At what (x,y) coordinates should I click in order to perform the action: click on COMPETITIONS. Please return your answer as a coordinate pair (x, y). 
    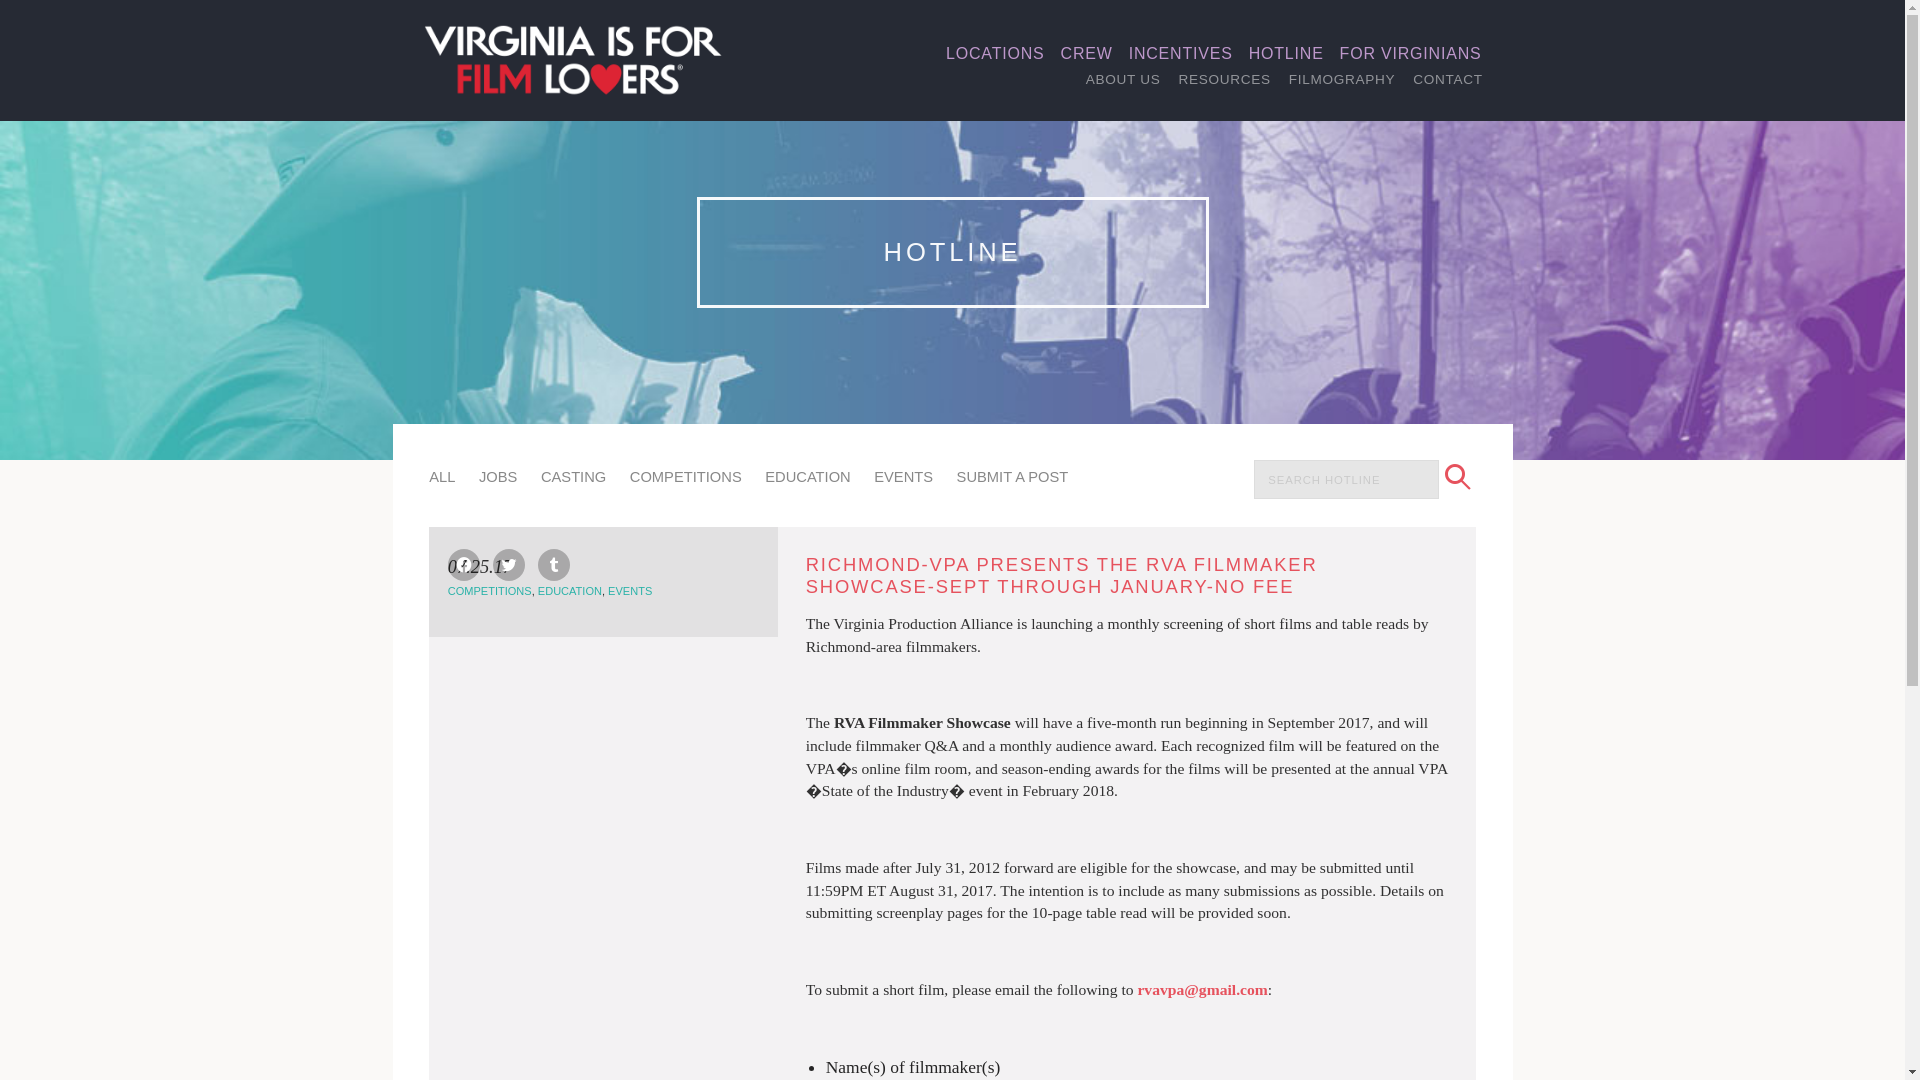
    Looking at the image, I should click on (489, 590).